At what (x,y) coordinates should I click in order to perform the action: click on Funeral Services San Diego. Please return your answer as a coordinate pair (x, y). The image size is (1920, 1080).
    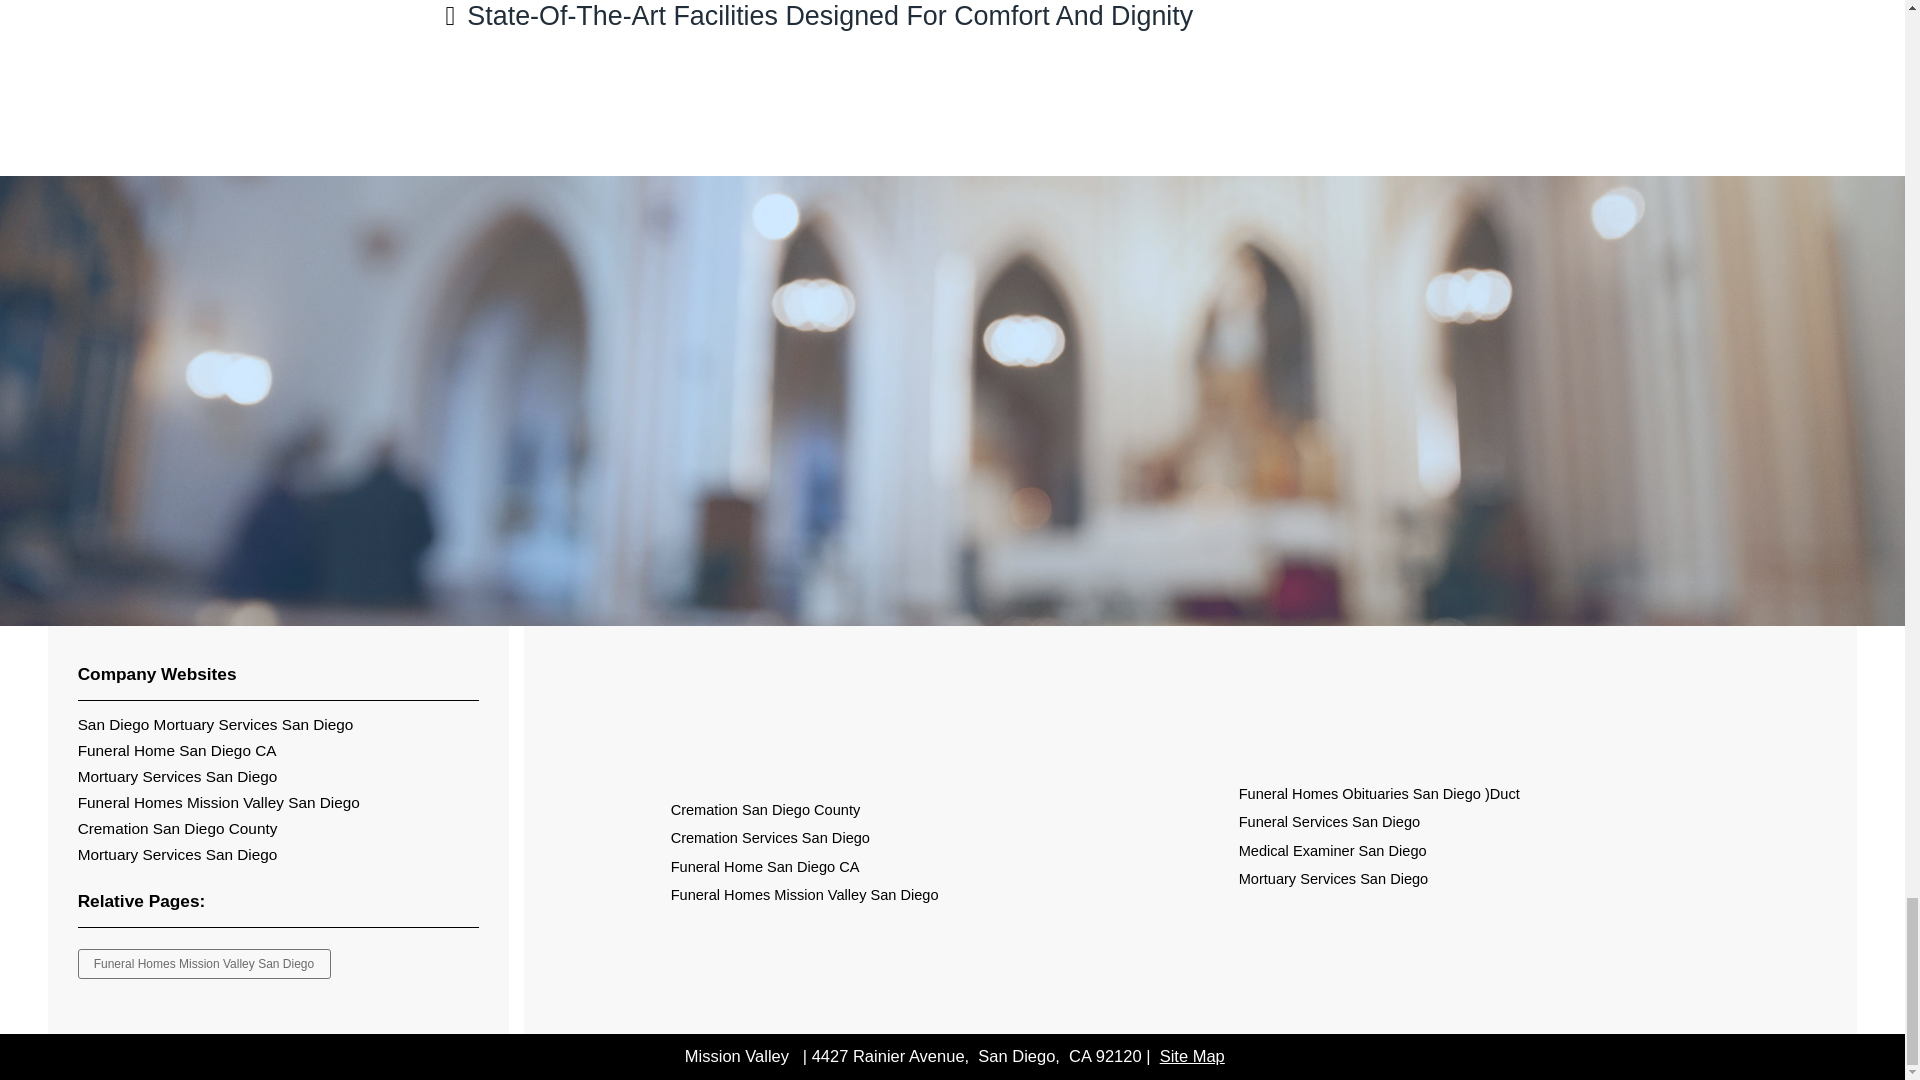
    Looking at the image, I should click on (1329, 822).